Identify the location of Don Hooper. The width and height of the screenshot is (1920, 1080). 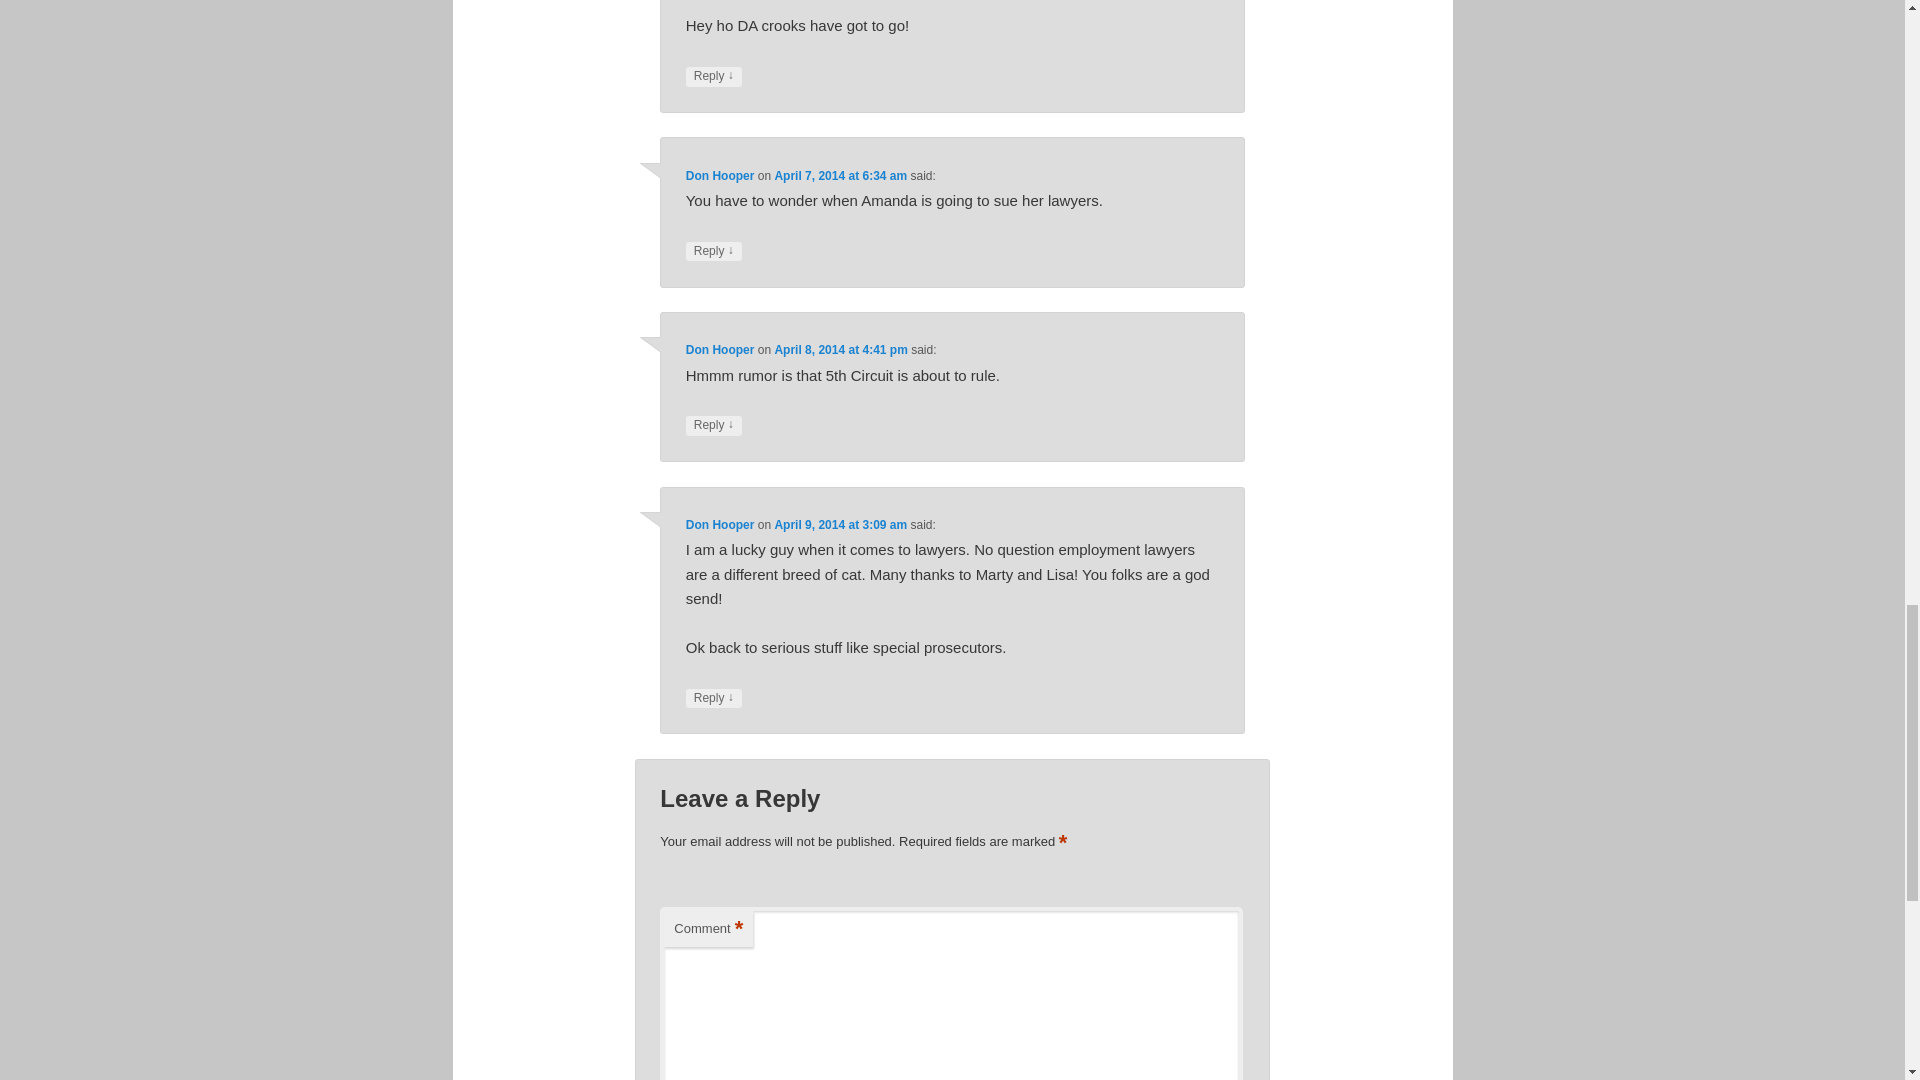
(720, 175).